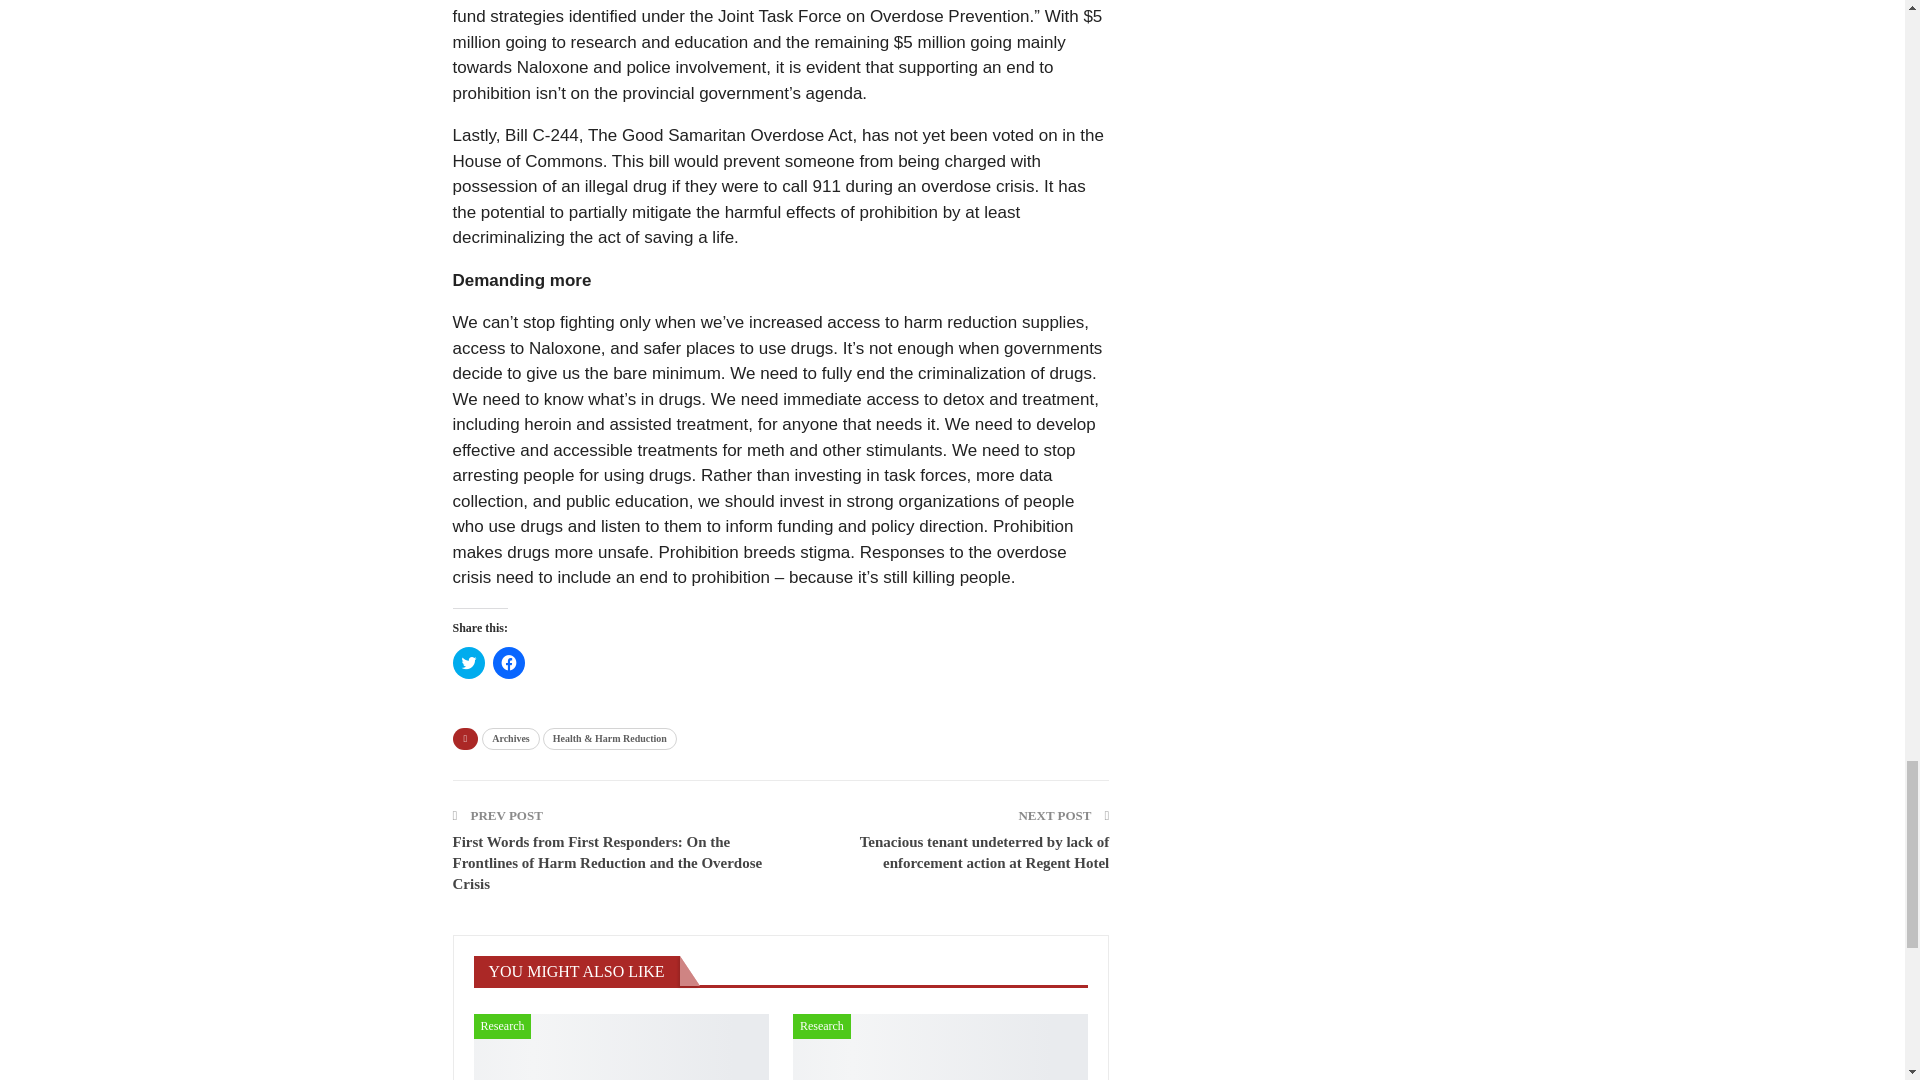 Image resolution: width=1920 pixels, height=1080 pixels. I want to click on Research, so click(821, 1026).